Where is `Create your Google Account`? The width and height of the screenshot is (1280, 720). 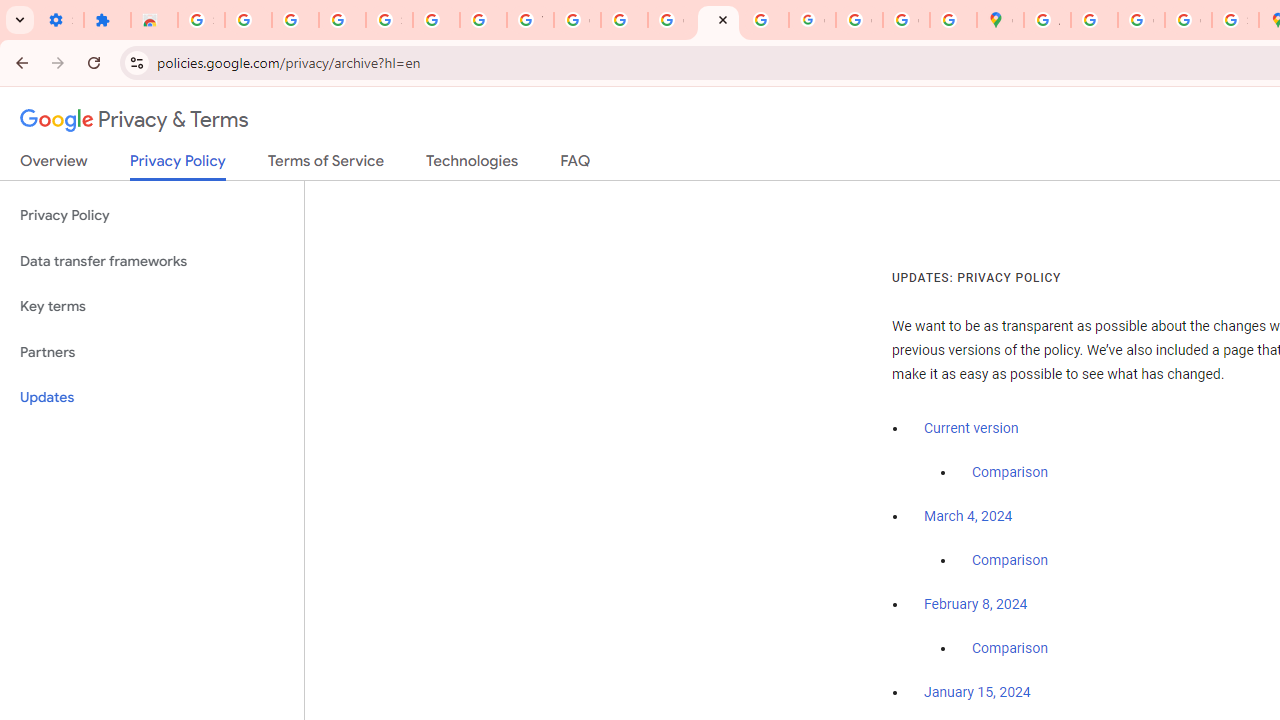
Create your Google Account is located at coordinates (1140, 20).